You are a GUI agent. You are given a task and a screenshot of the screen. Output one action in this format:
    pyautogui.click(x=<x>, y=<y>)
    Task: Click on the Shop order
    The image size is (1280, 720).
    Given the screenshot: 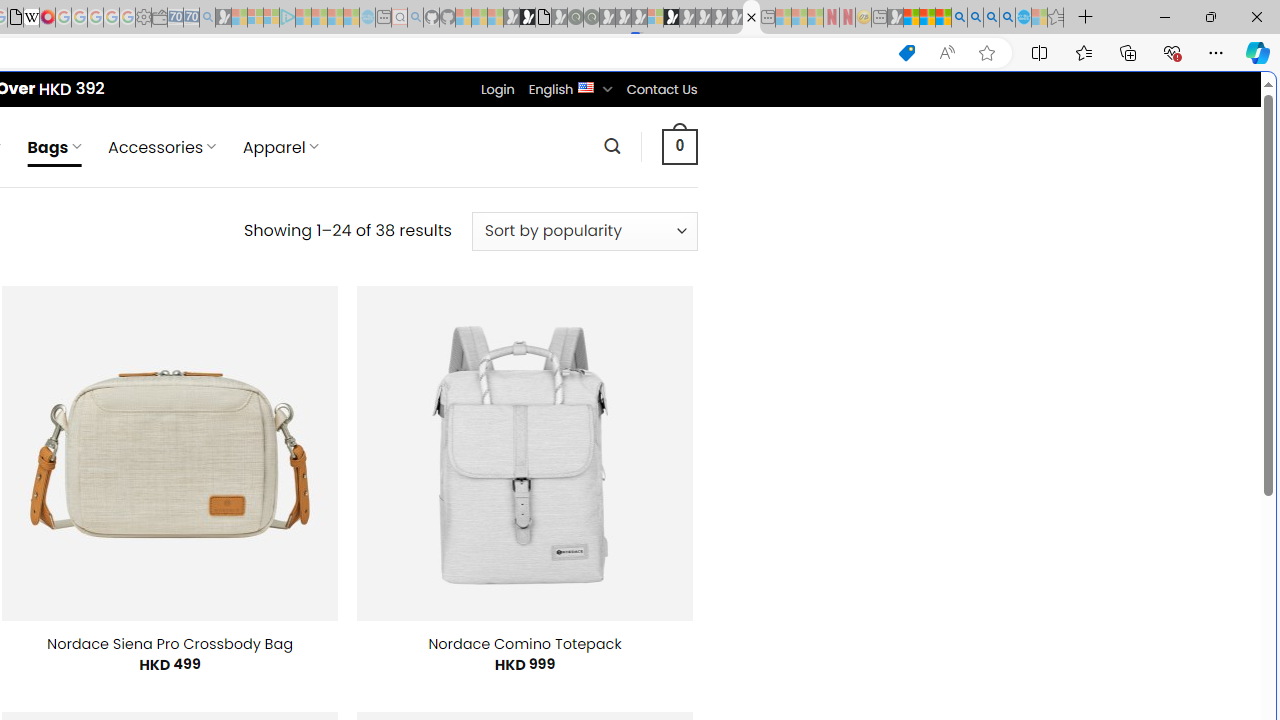 What is the action you would take?
    pyautogui.click(x=584, y=231)
    